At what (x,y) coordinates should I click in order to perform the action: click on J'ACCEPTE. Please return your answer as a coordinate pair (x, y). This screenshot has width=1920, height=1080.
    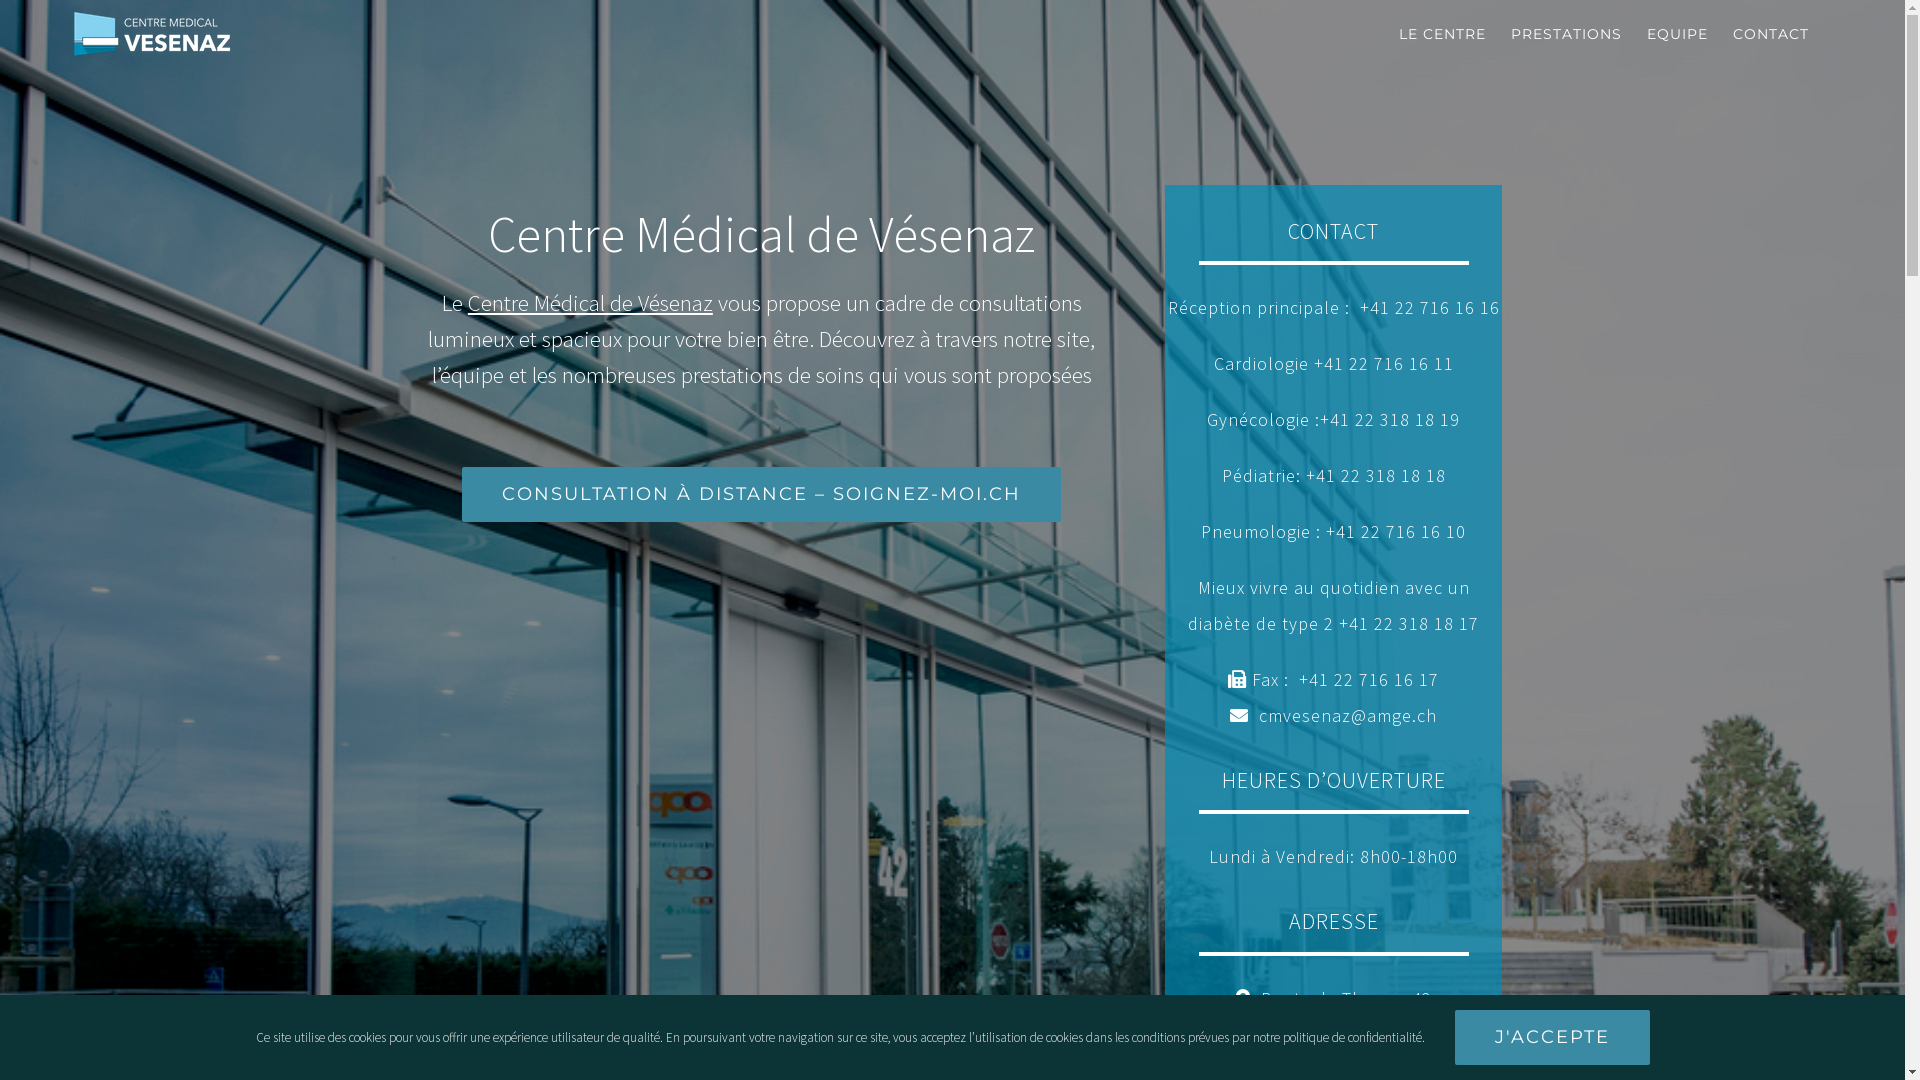
    Looking at the image, I should click on (1552, 1038).